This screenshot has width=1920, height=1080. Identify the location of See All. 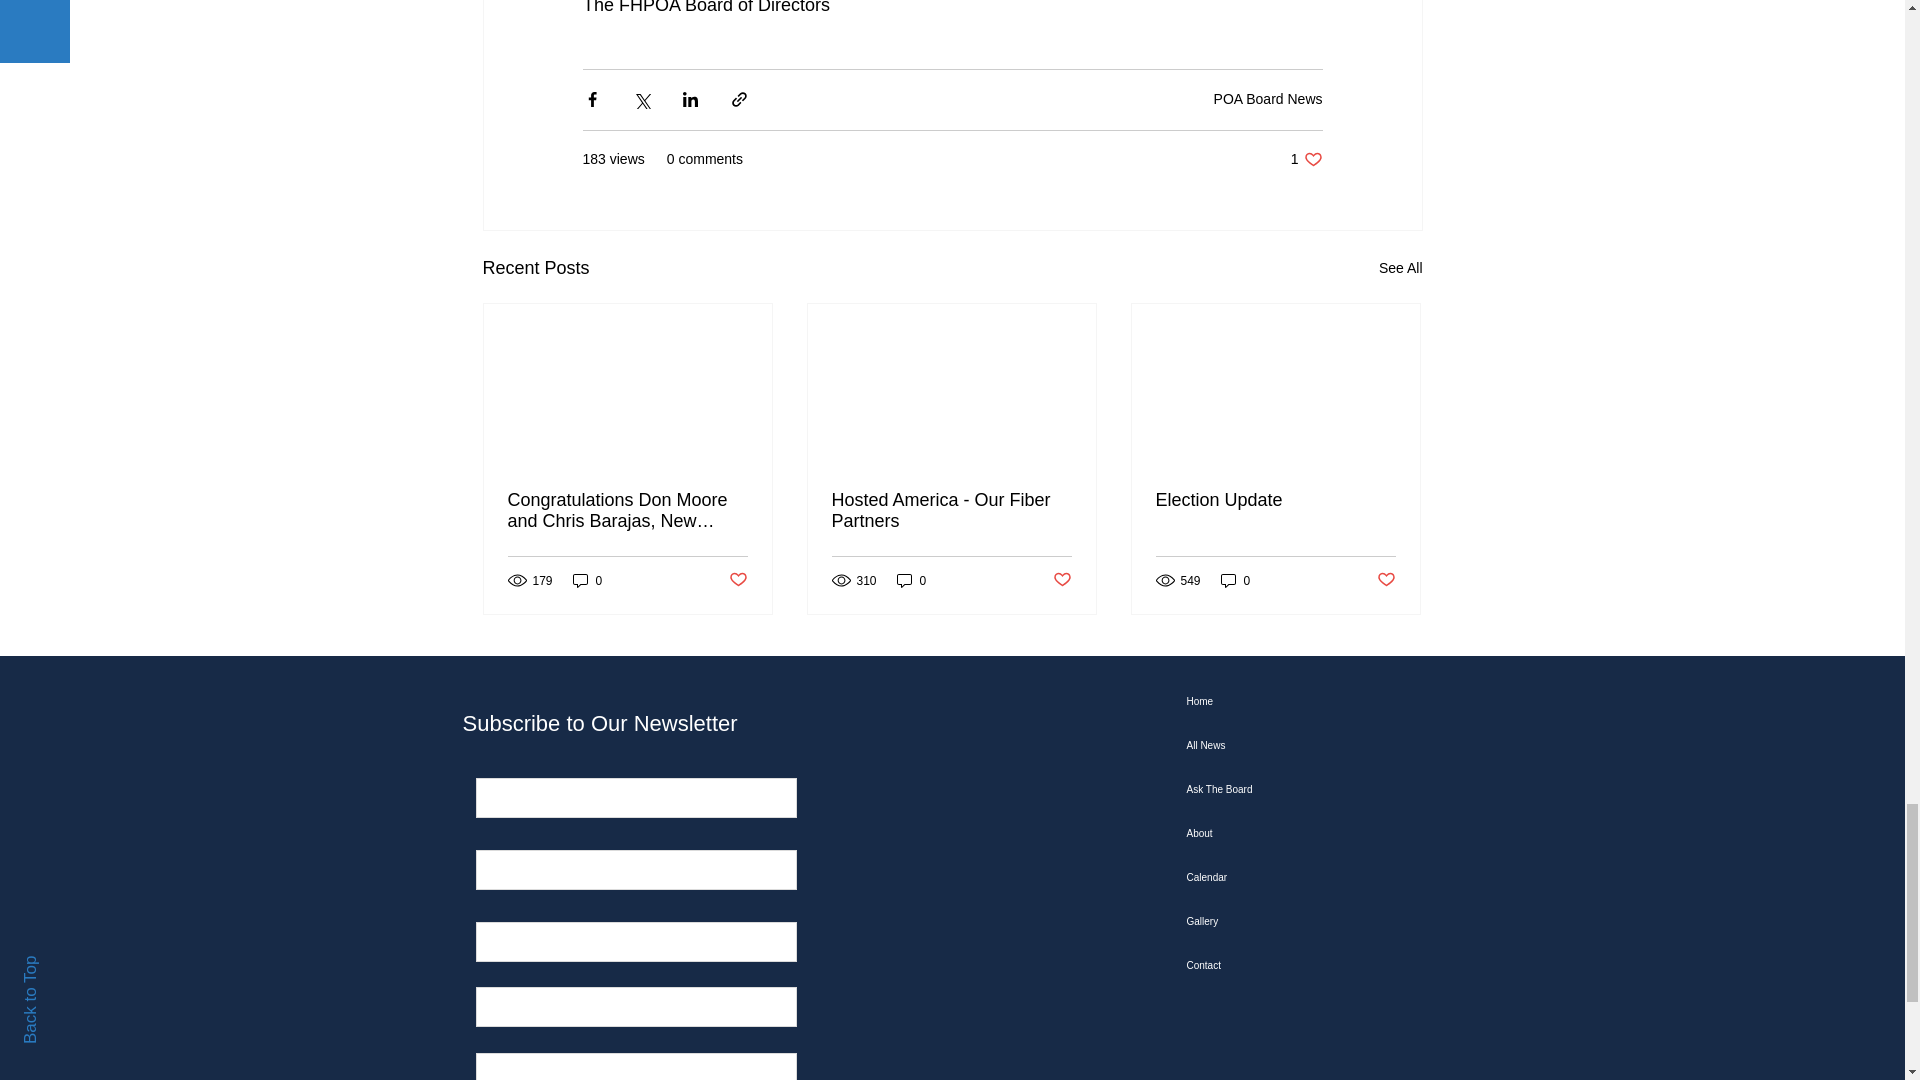
(1400, 268).